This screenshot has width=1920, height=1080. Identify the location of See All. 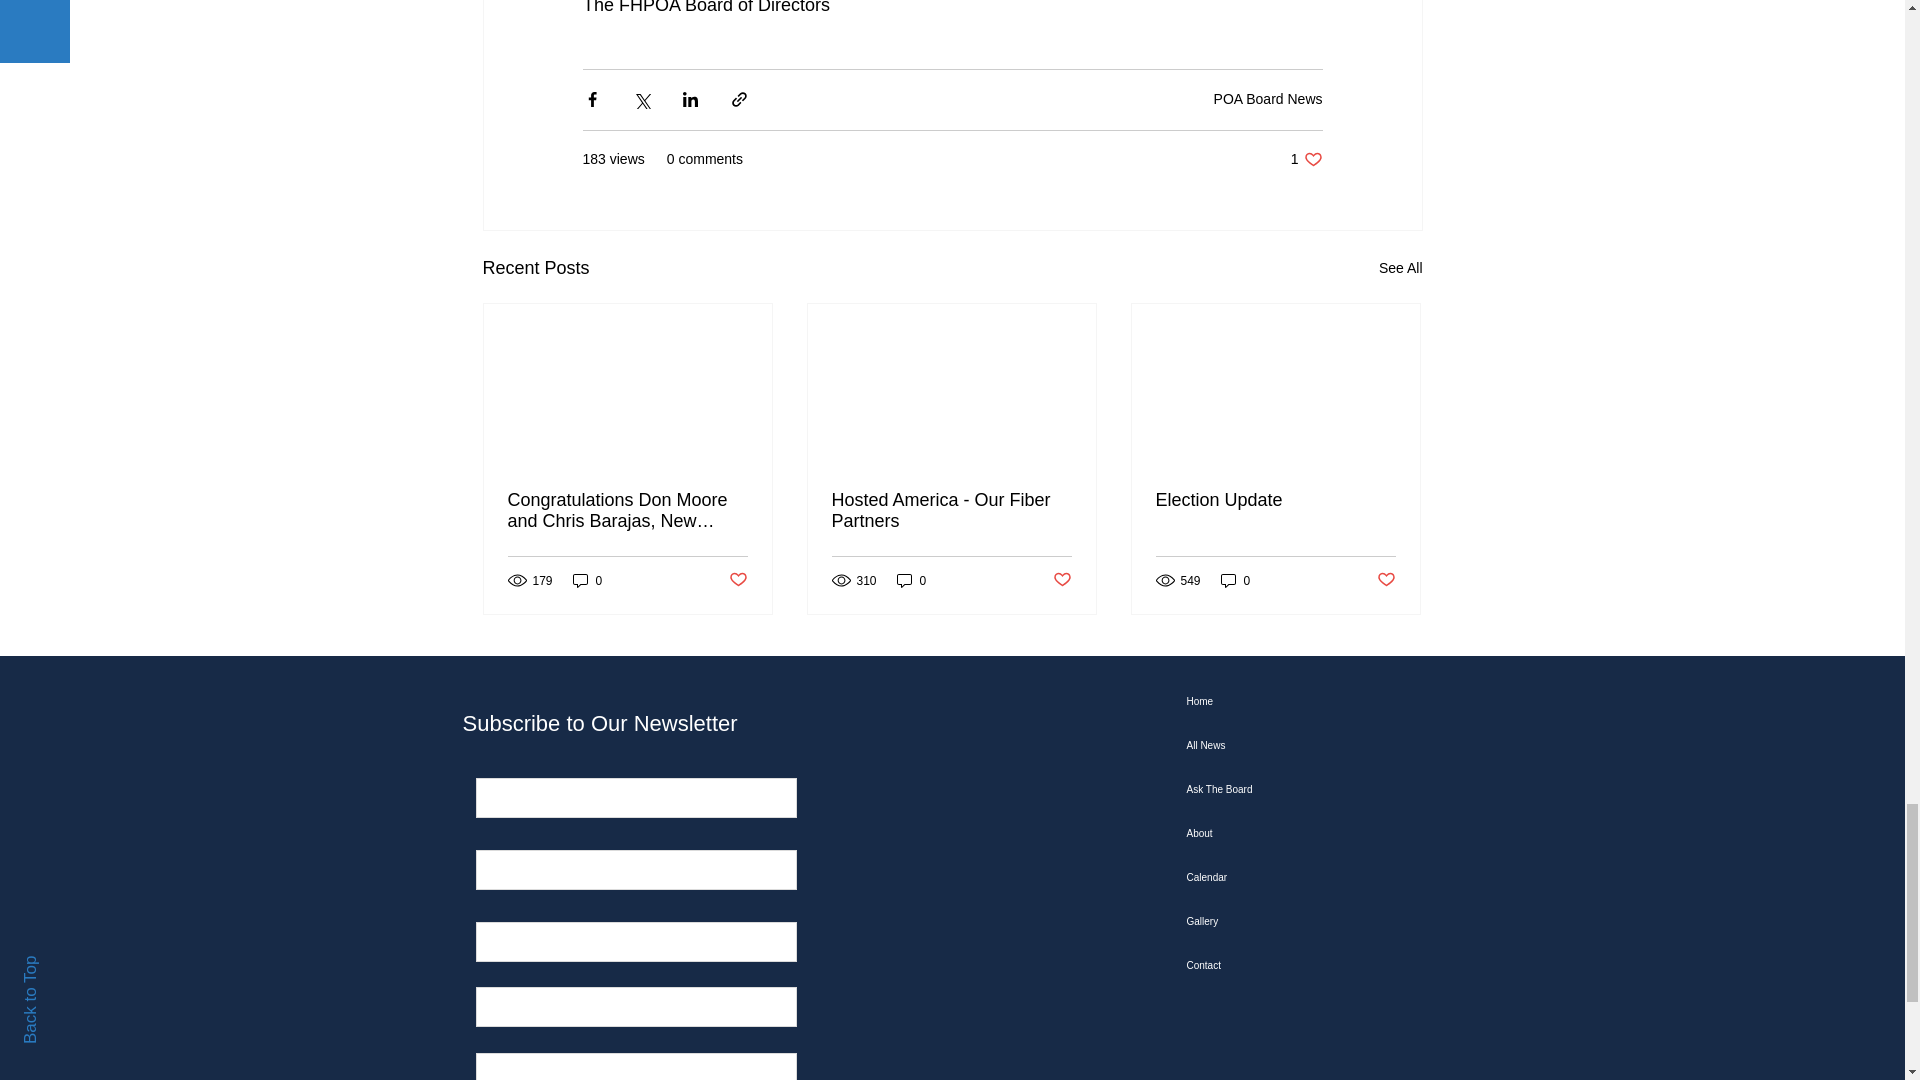
(1400, 268).